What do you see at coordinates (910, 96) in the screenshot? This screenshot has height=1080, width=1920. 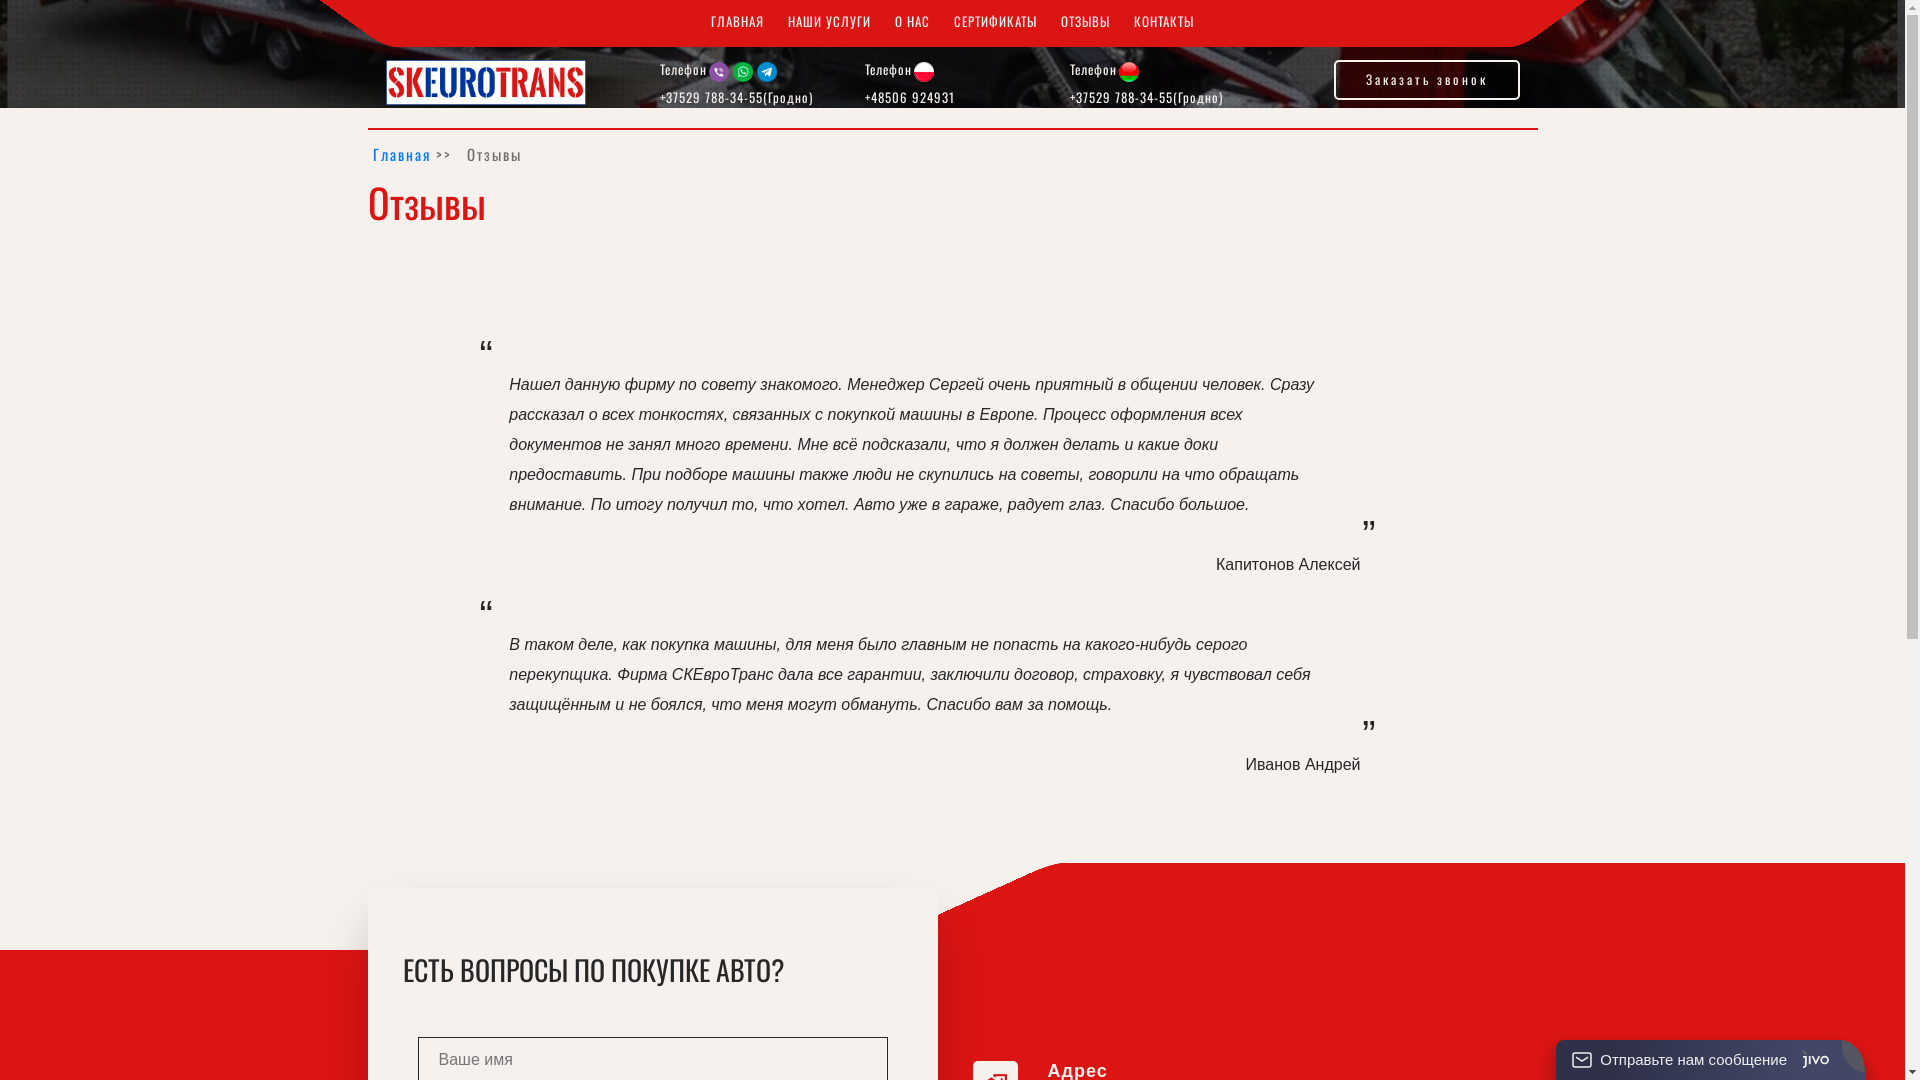 I see `+48506 924931` at bounding box center [910, 96].